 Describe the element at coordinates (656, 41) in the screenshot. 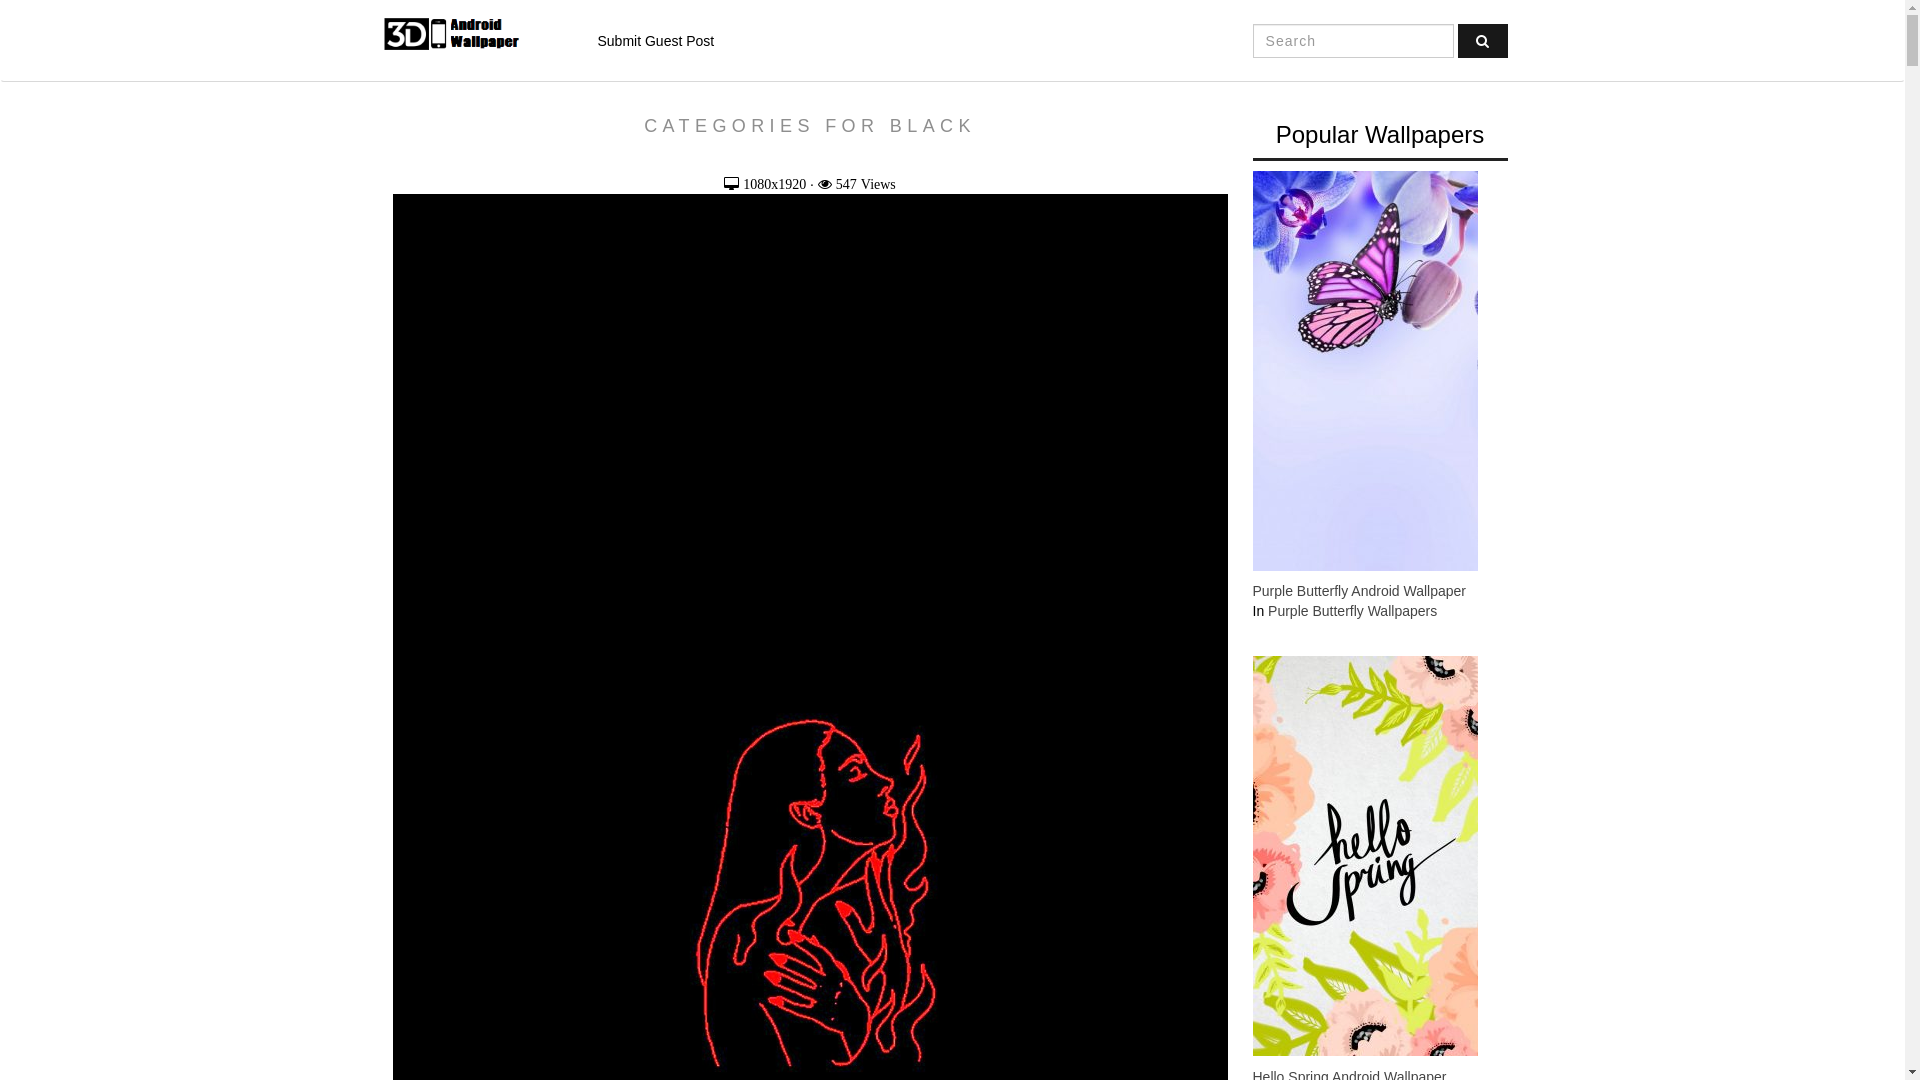

I see `Submit Guest Post` at that location.